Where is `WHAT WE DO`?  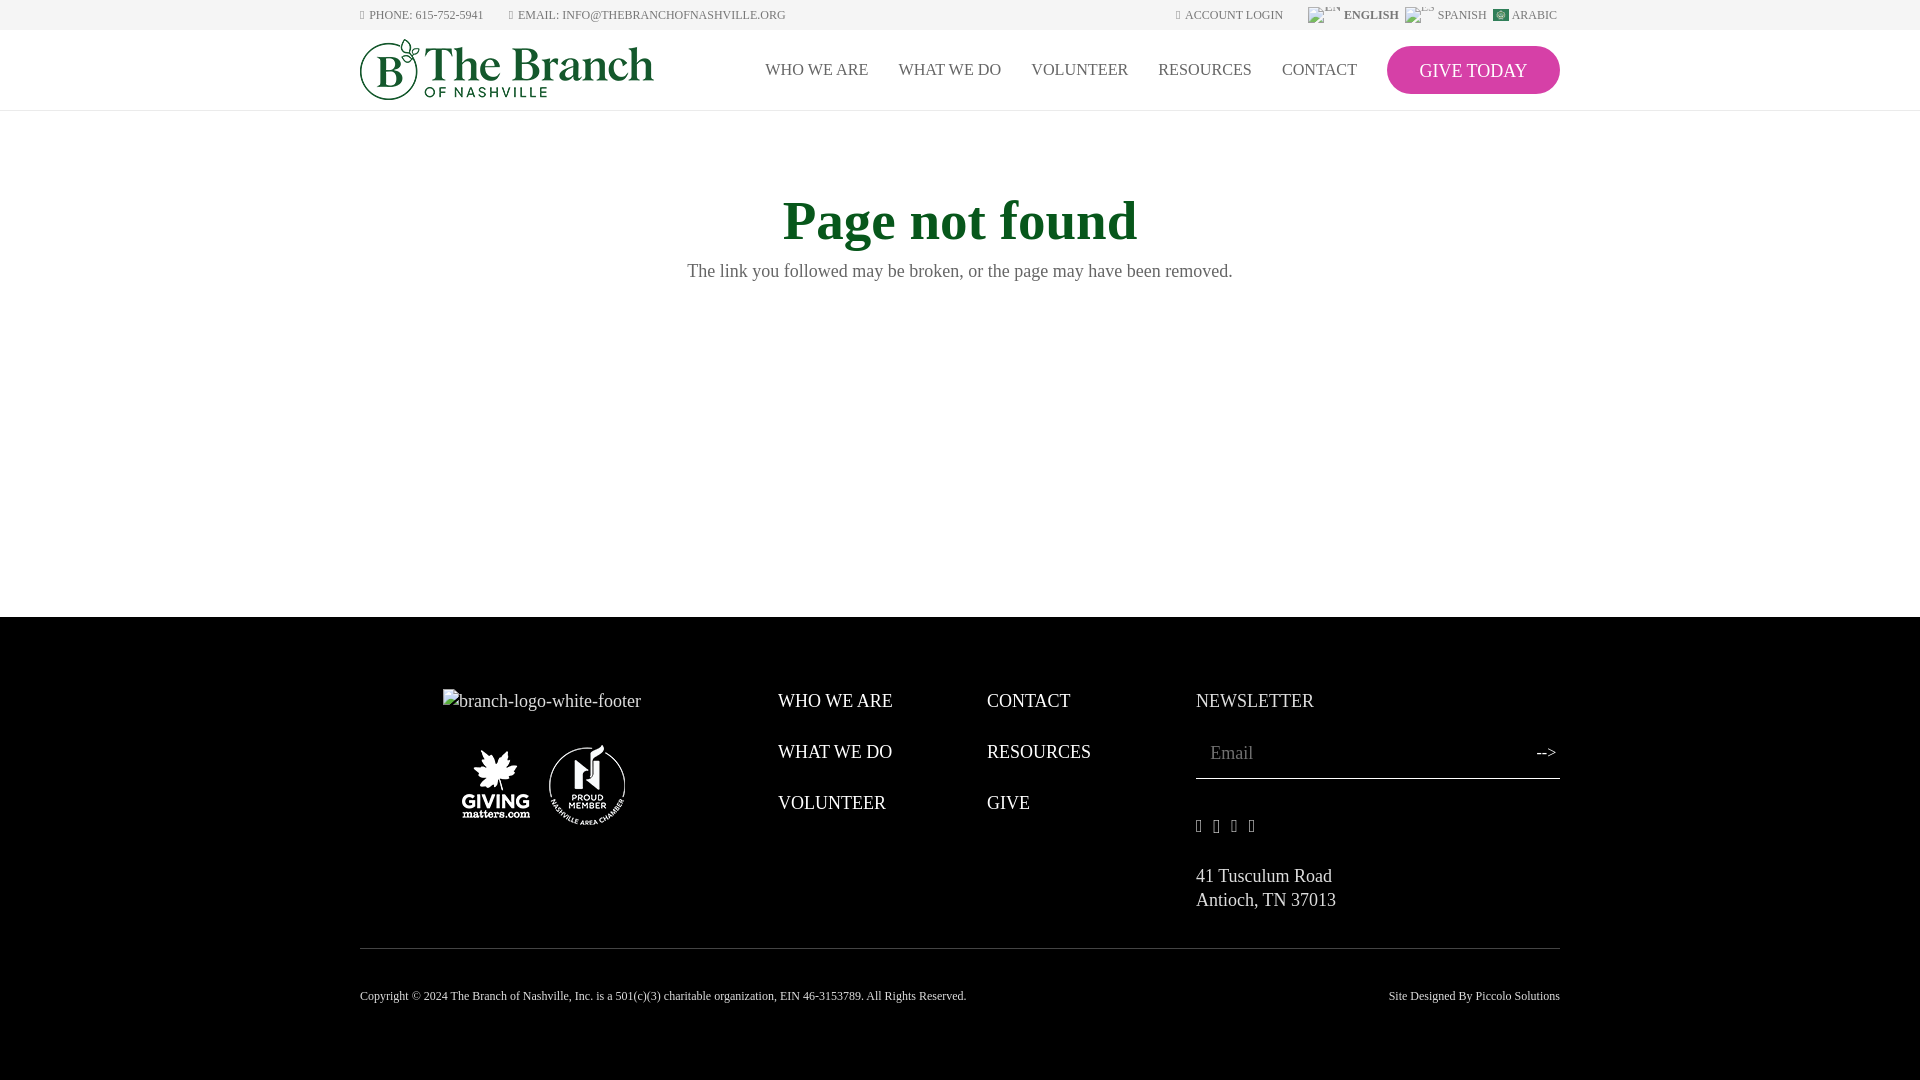 WHAT WE DO is located at coordinates (949, 70).